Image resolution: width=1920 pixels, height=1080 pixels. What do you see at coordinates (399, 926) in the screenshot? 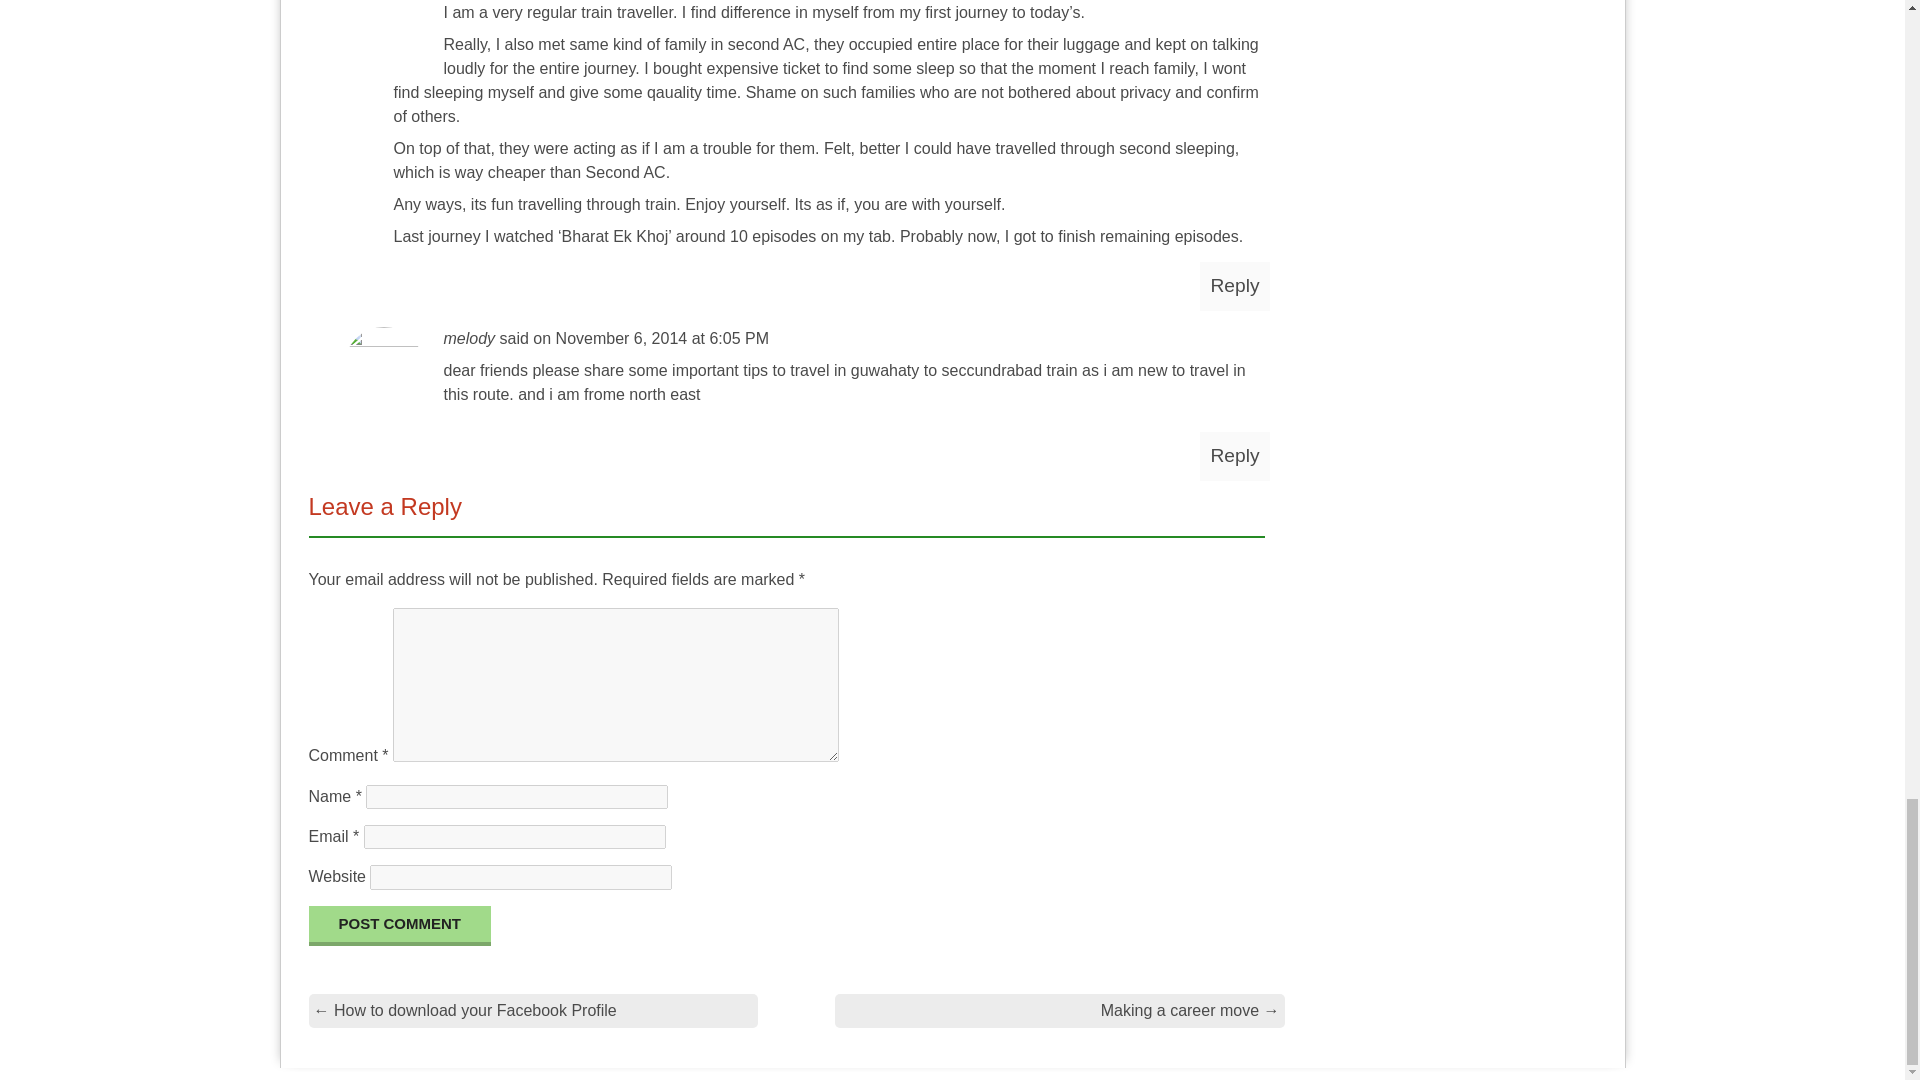
I see `Post Comment` at bounding box center [399, 926].